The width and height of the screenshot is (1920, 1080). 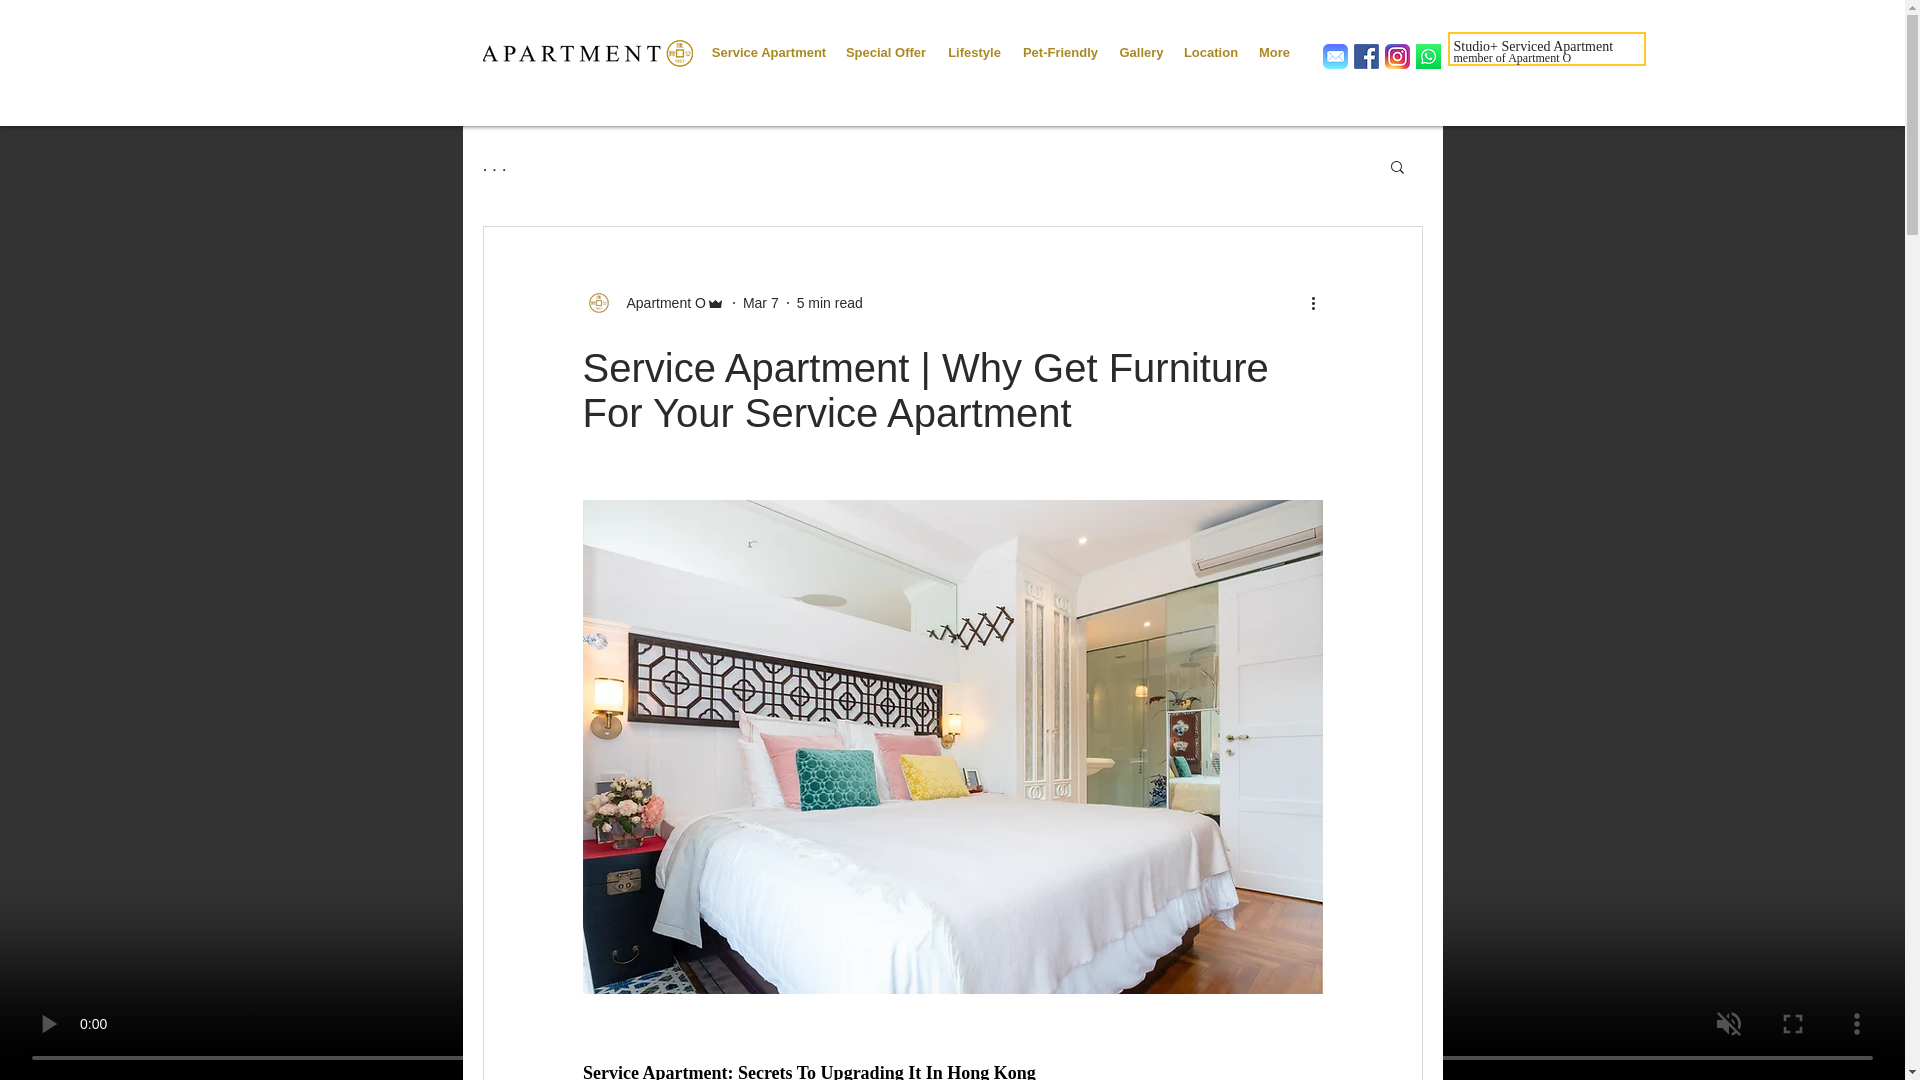 I want to click on Pet-Friendly, so click(x=1059, y=44).